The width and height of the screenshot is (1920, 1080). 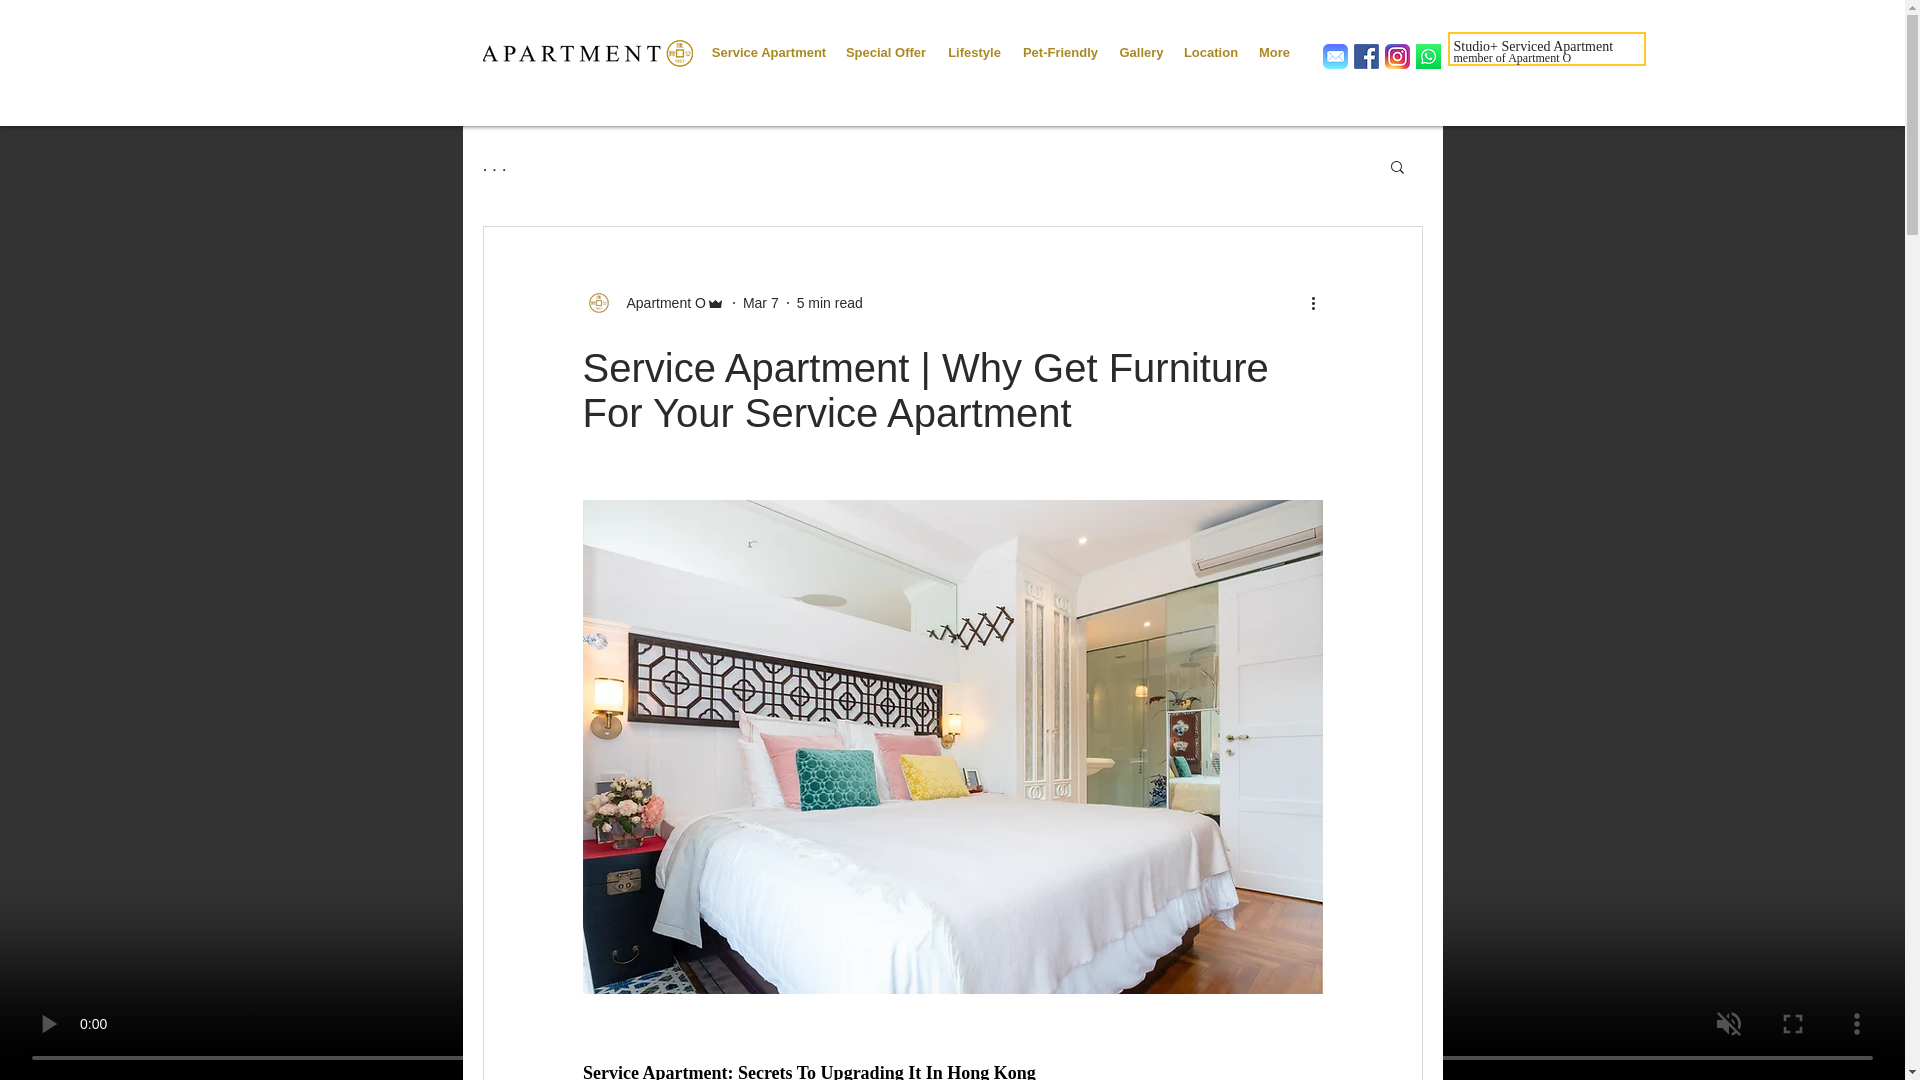 I want to click on Pet-Friendly, so click(x=1059, y=44).